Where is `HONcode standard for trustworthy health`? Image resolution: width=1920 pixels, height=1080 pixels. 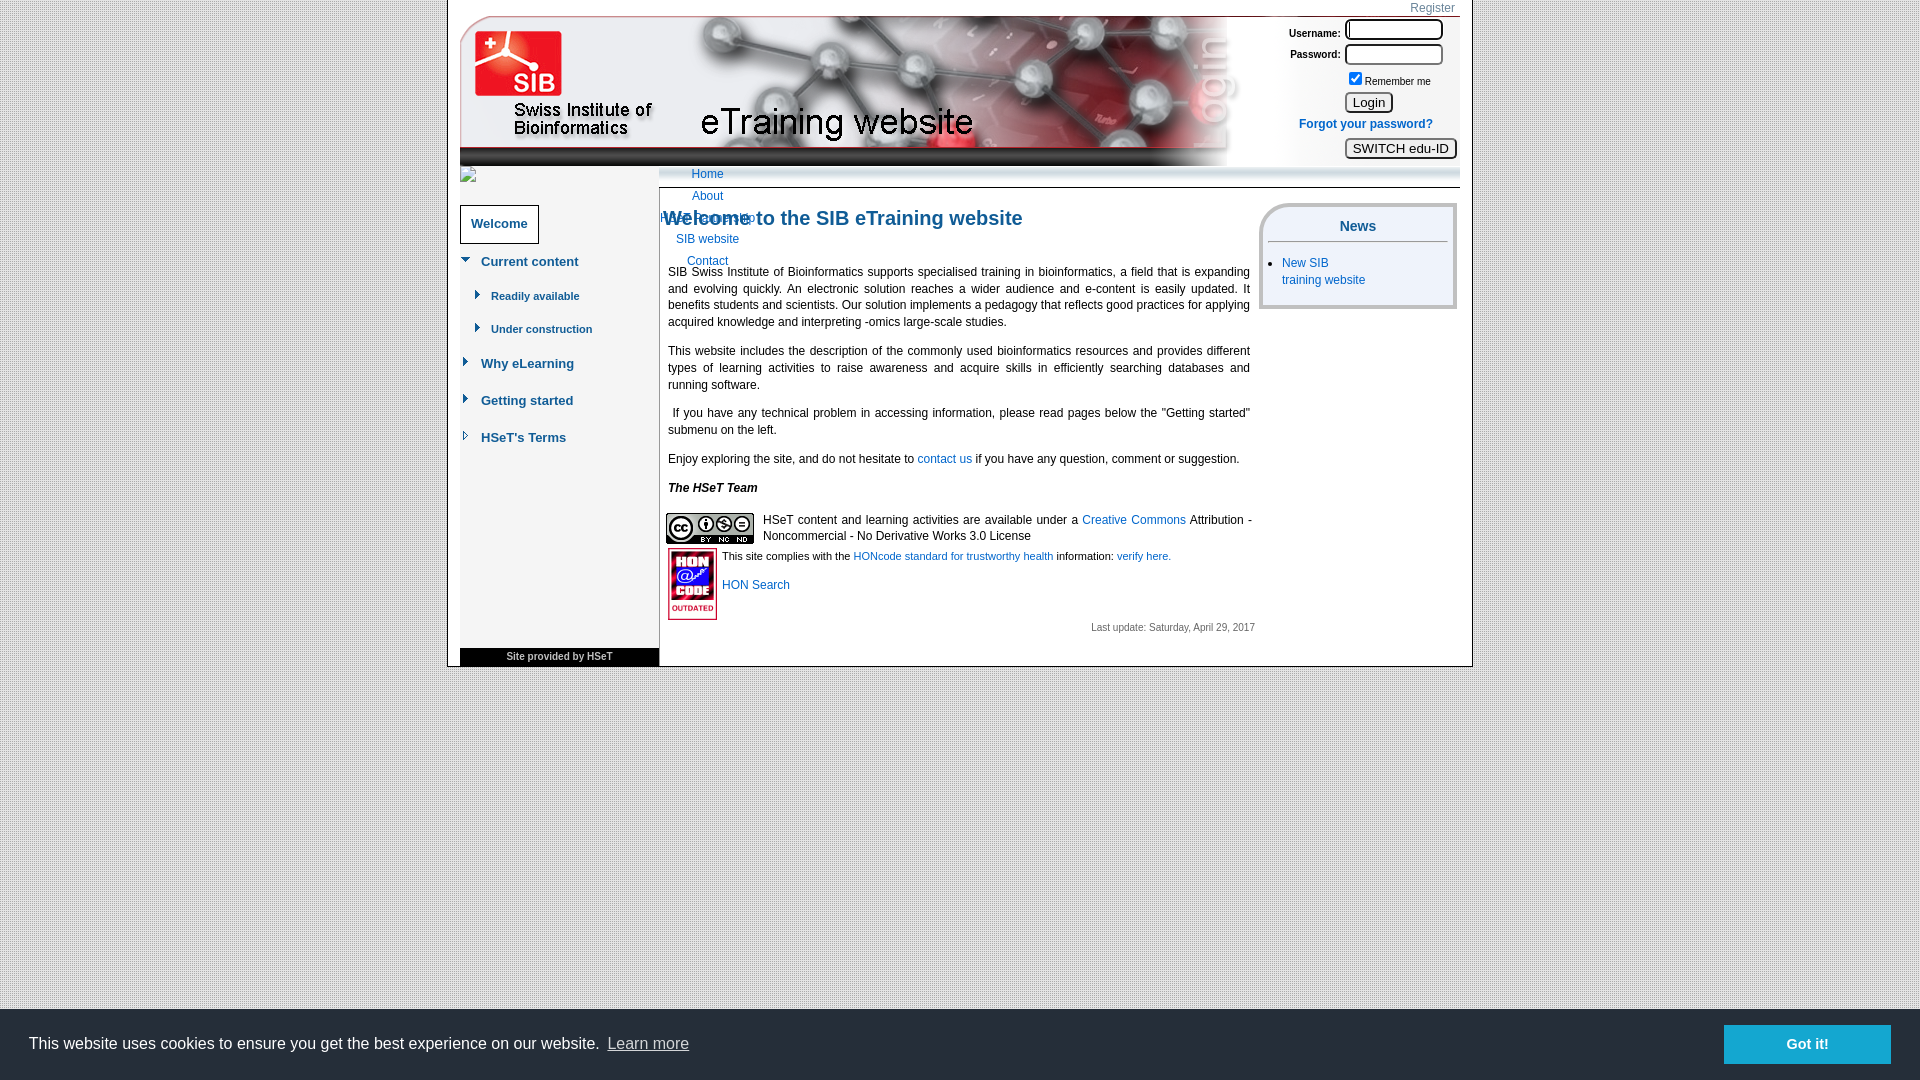 HONcode standard for trustworthy health is located at coordinates (953, 556).